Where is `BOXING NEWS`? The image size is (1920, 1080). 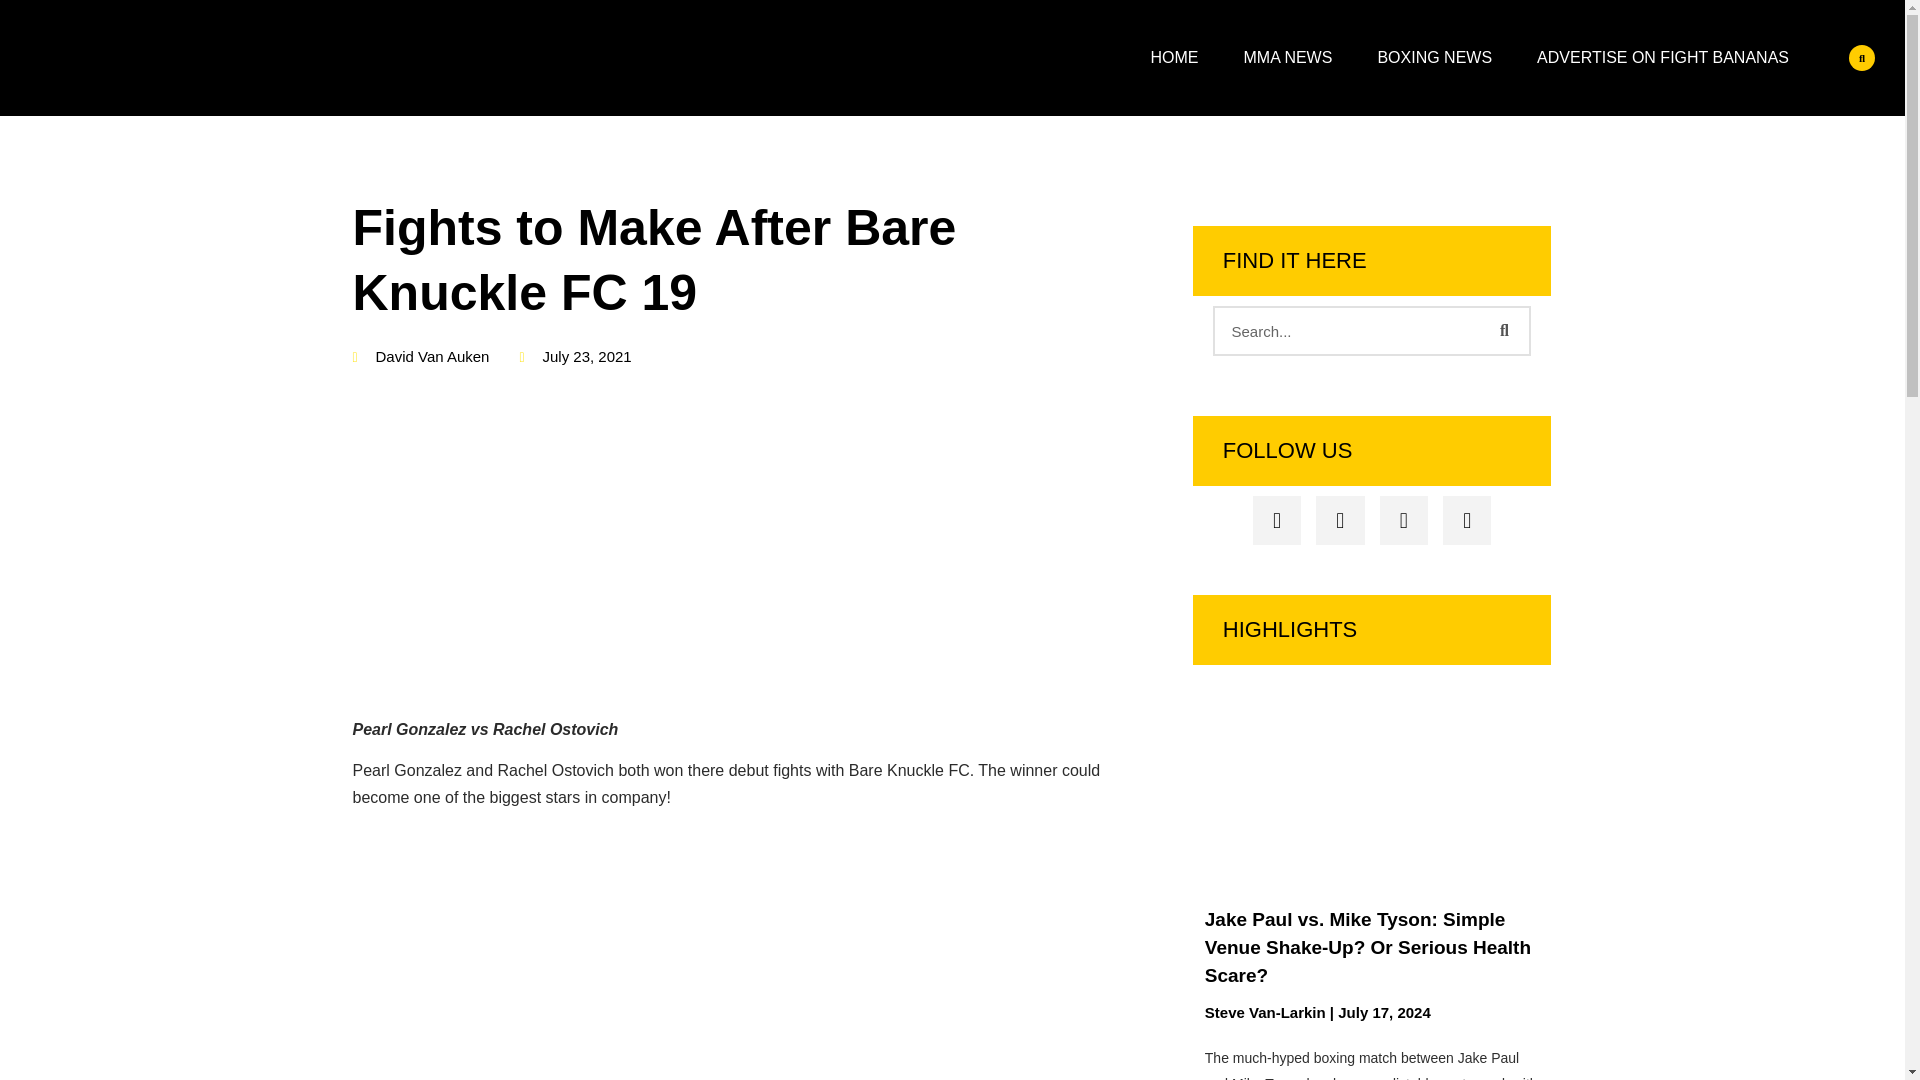
BOXING NEWS is located at coordinates (1434, 58).